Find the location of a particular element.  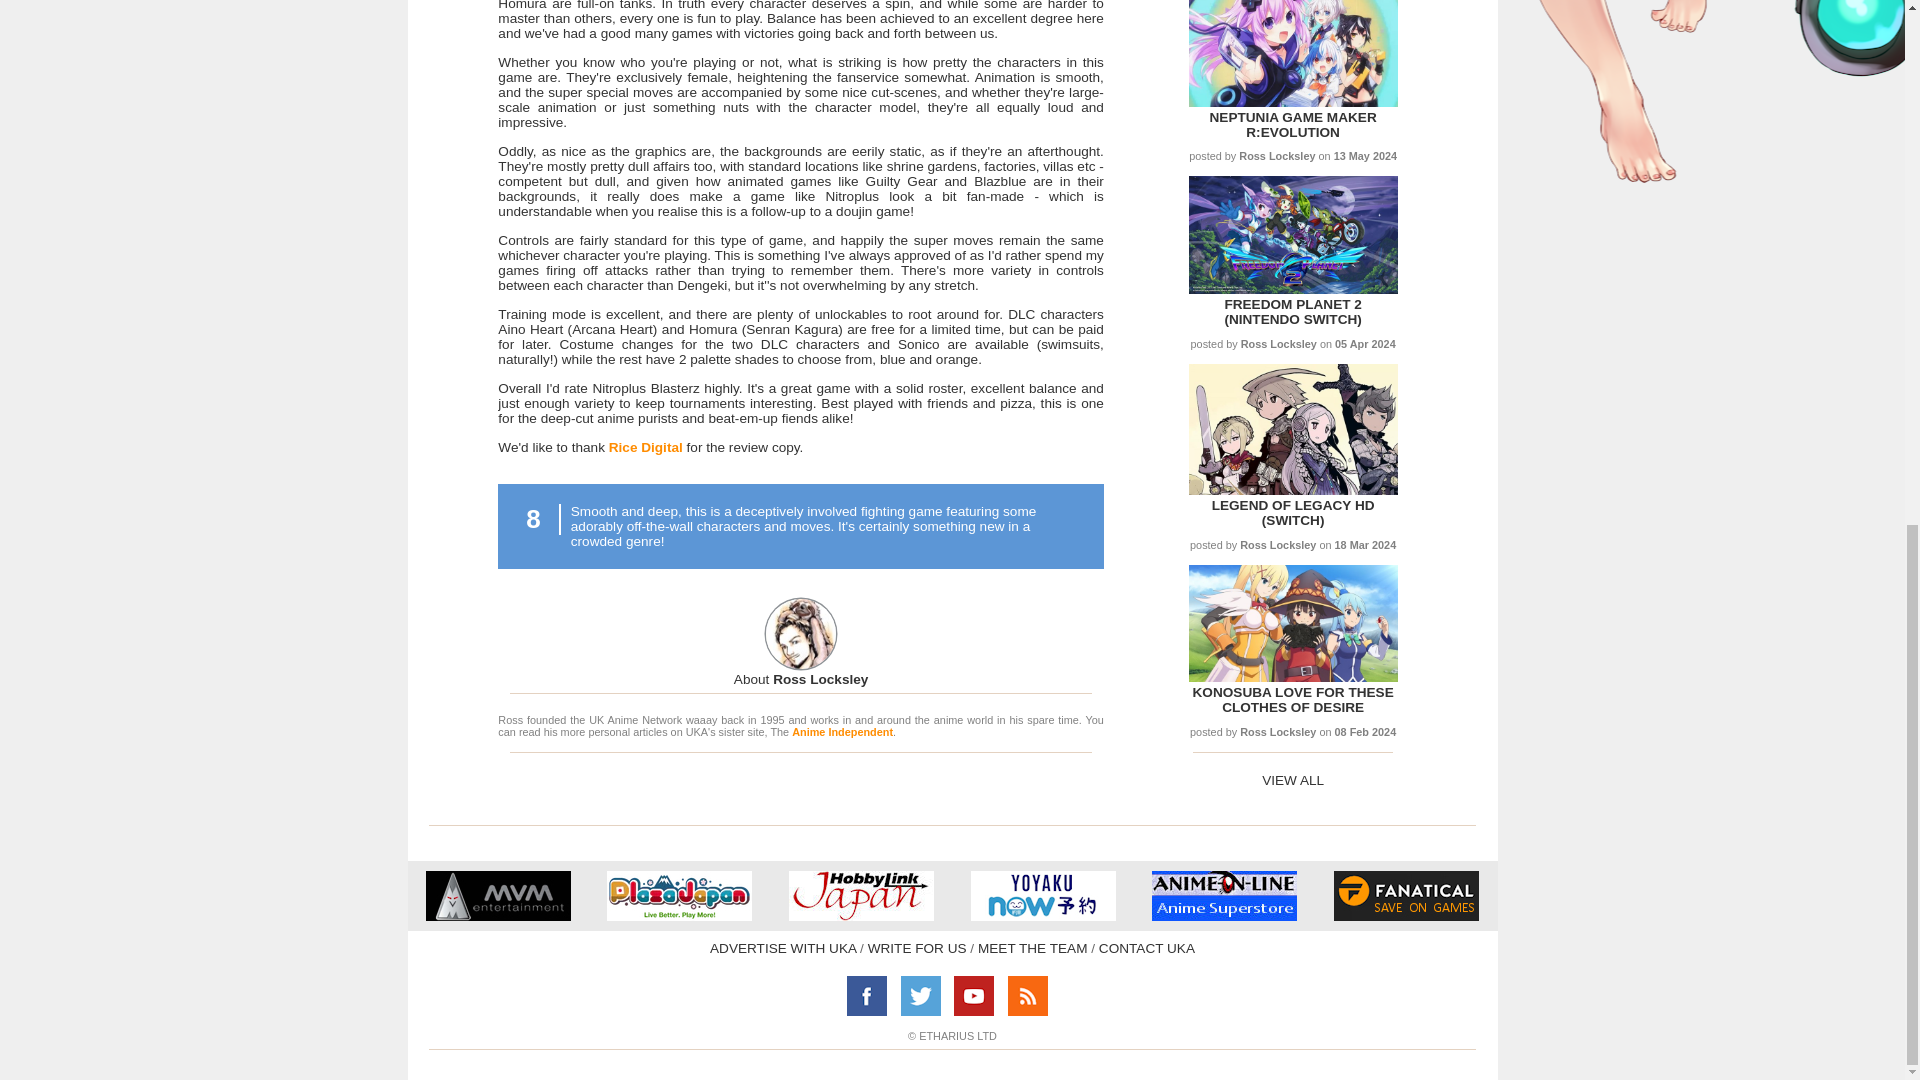

Nitroplus Blasterz at Rice Digital is located at coordinates (646, 446).